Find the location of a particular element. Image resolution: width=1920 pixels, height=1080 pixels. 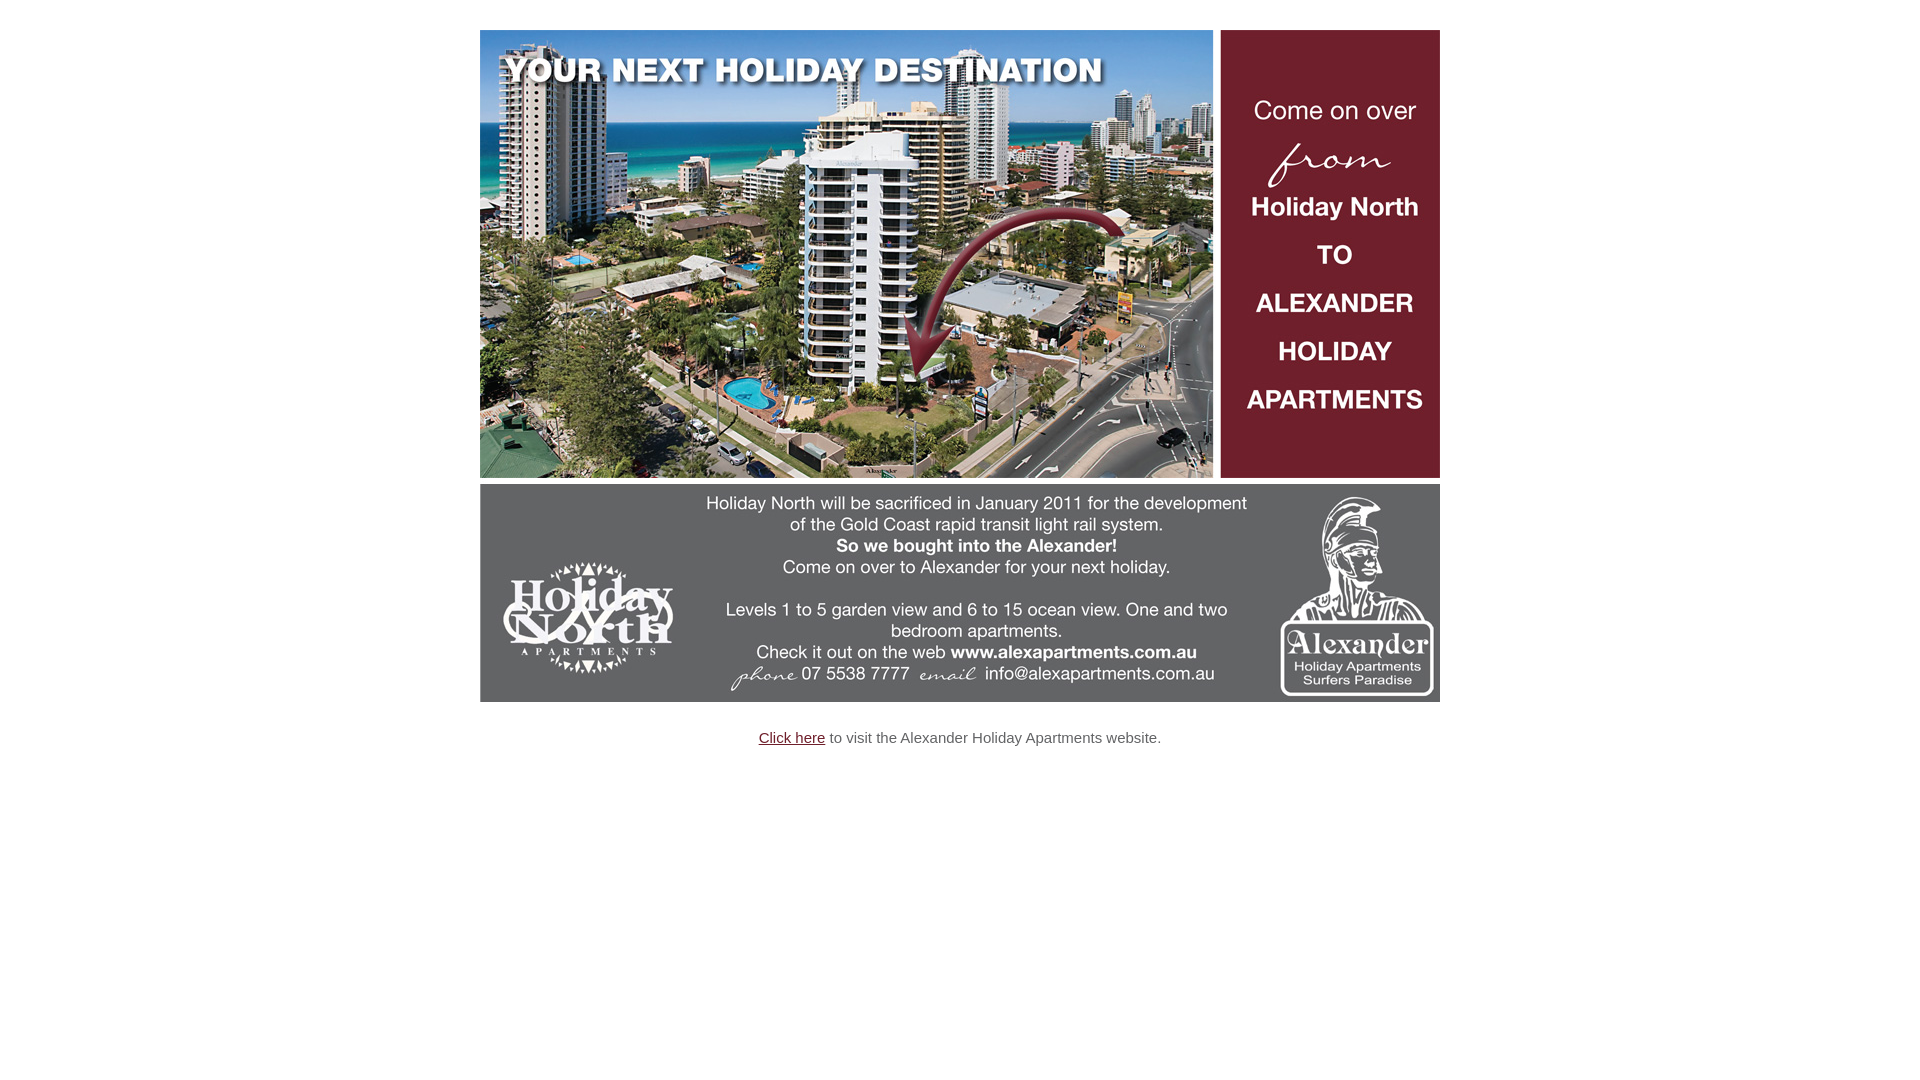

Click here is located at coordinates (792, 738).